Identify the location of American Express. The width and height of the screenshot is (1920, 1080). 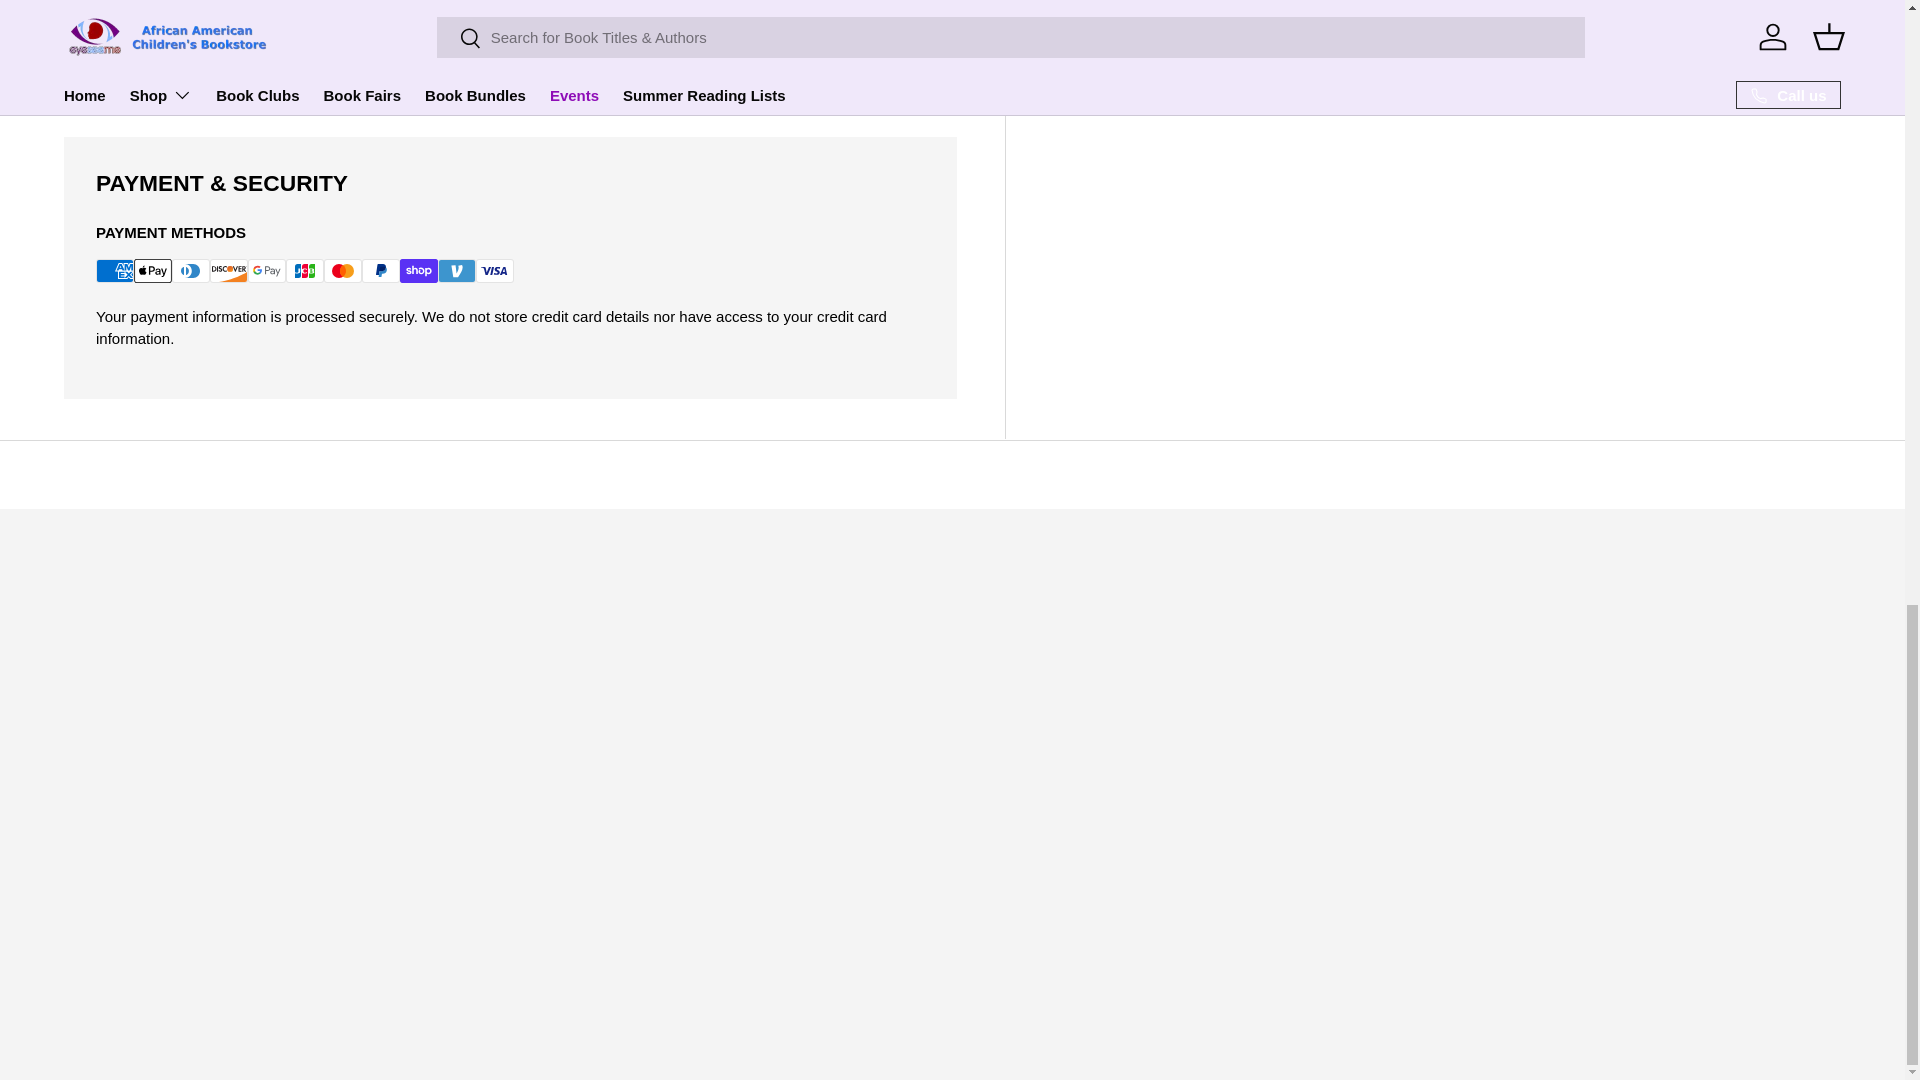
(115, 270).